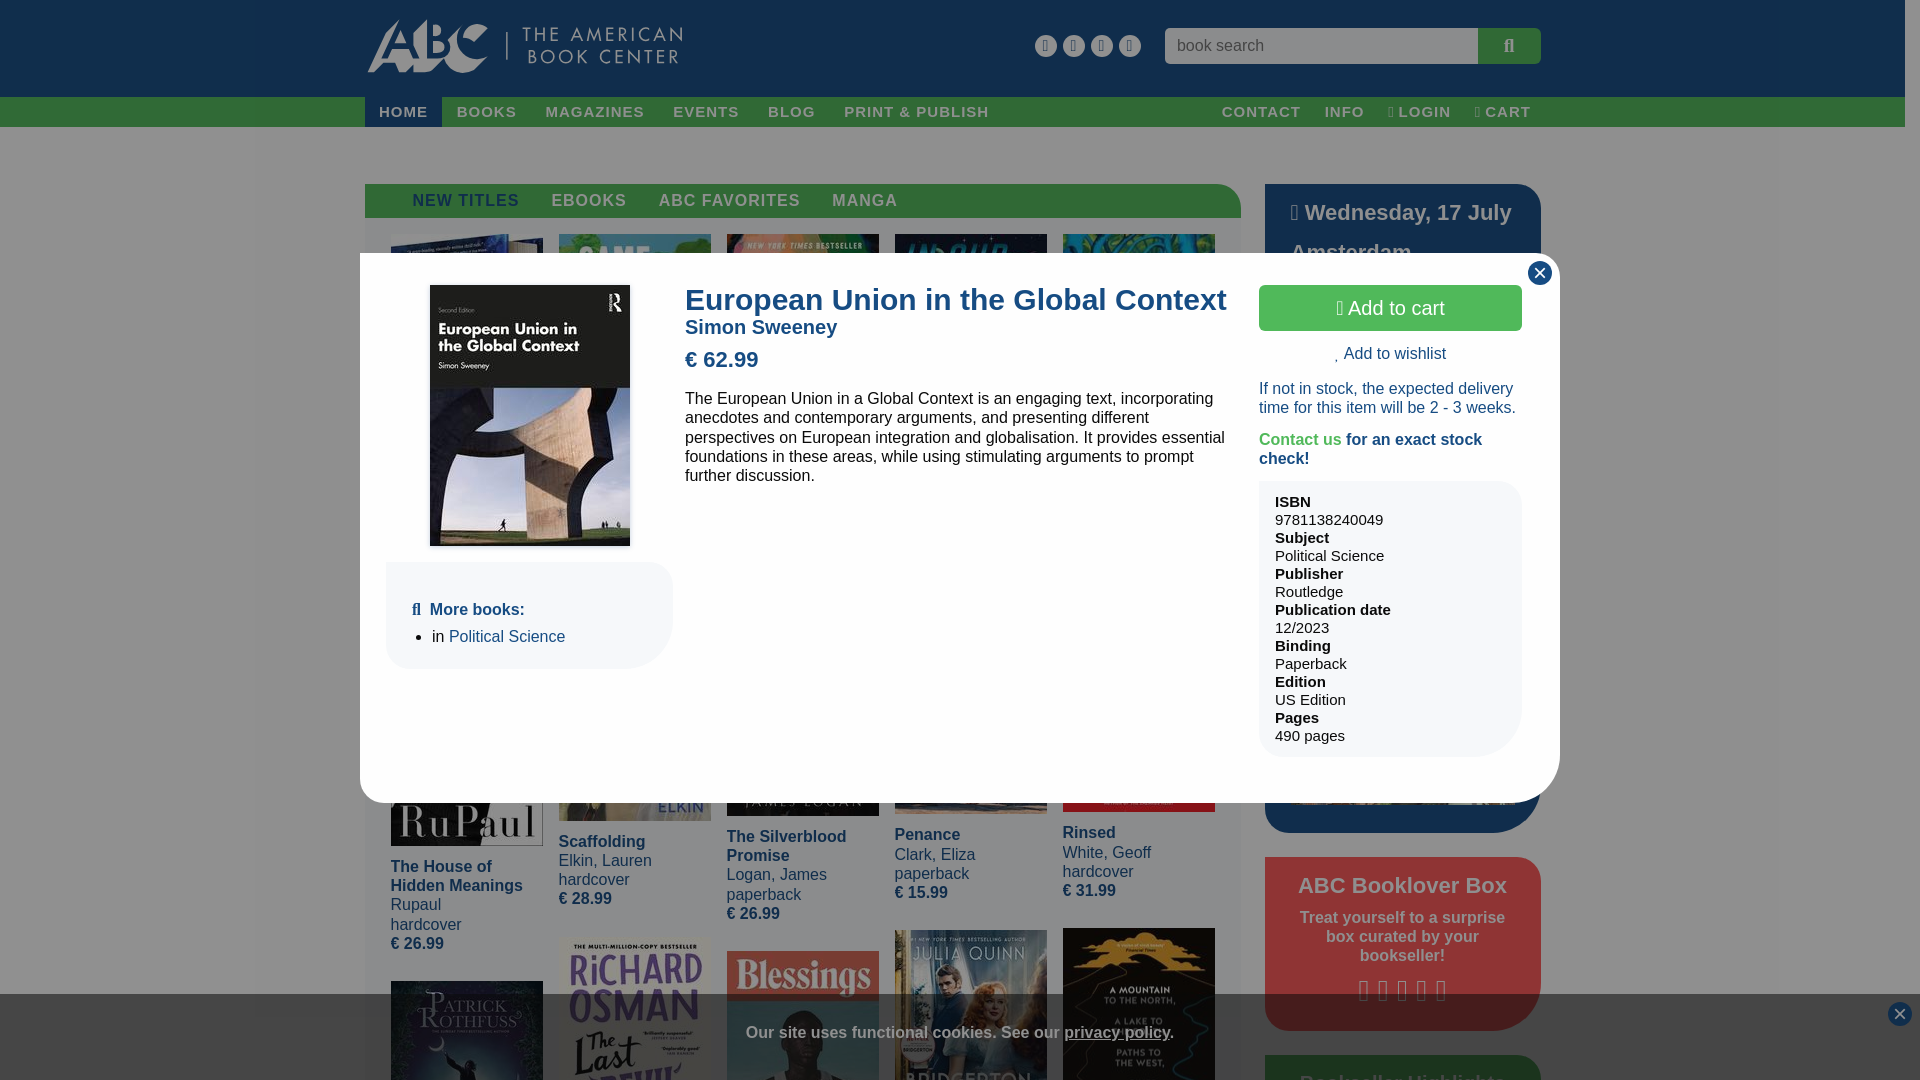 Image resolution: width=1920 pixels, height=1080 pixels. I want to click on CONTACT, so click(1260, 112).